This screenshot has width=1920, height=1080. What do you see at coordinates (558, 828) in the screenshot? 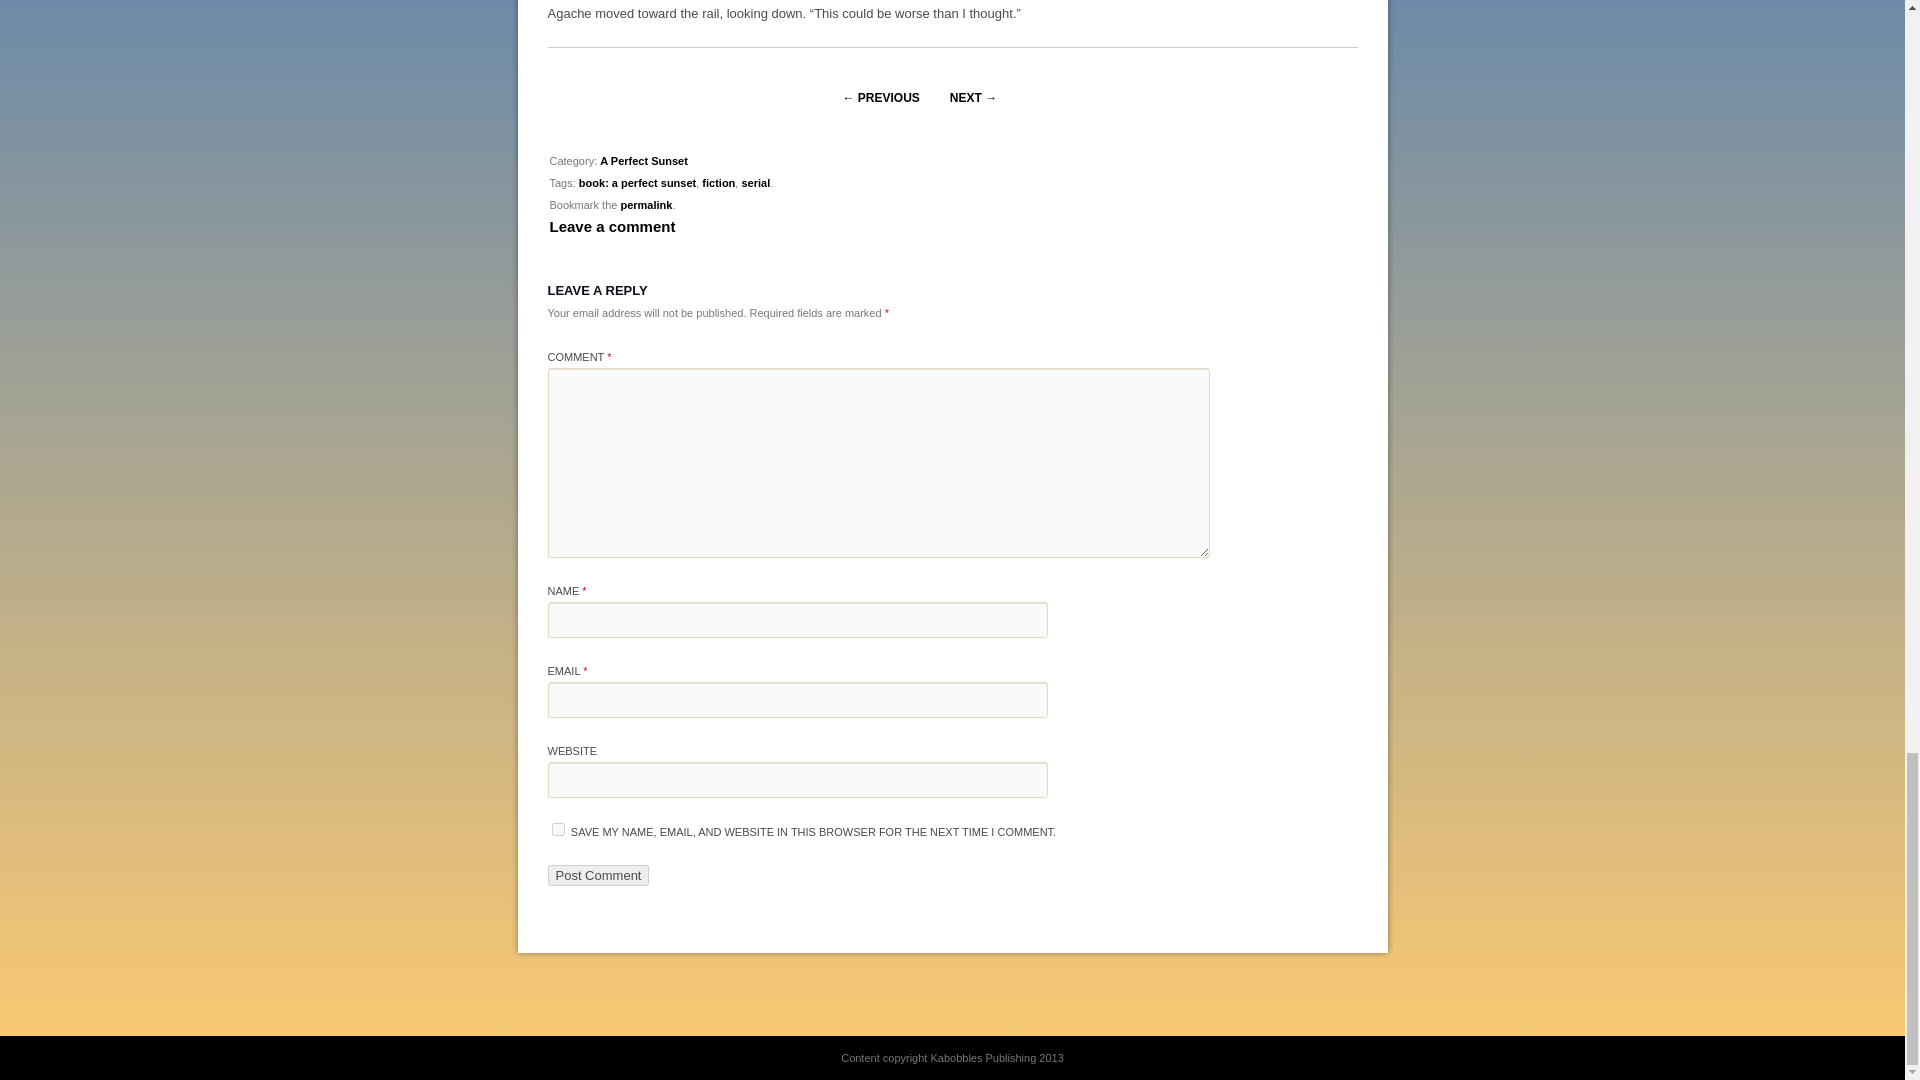
I see `yes` at bounding box center [558, 828].